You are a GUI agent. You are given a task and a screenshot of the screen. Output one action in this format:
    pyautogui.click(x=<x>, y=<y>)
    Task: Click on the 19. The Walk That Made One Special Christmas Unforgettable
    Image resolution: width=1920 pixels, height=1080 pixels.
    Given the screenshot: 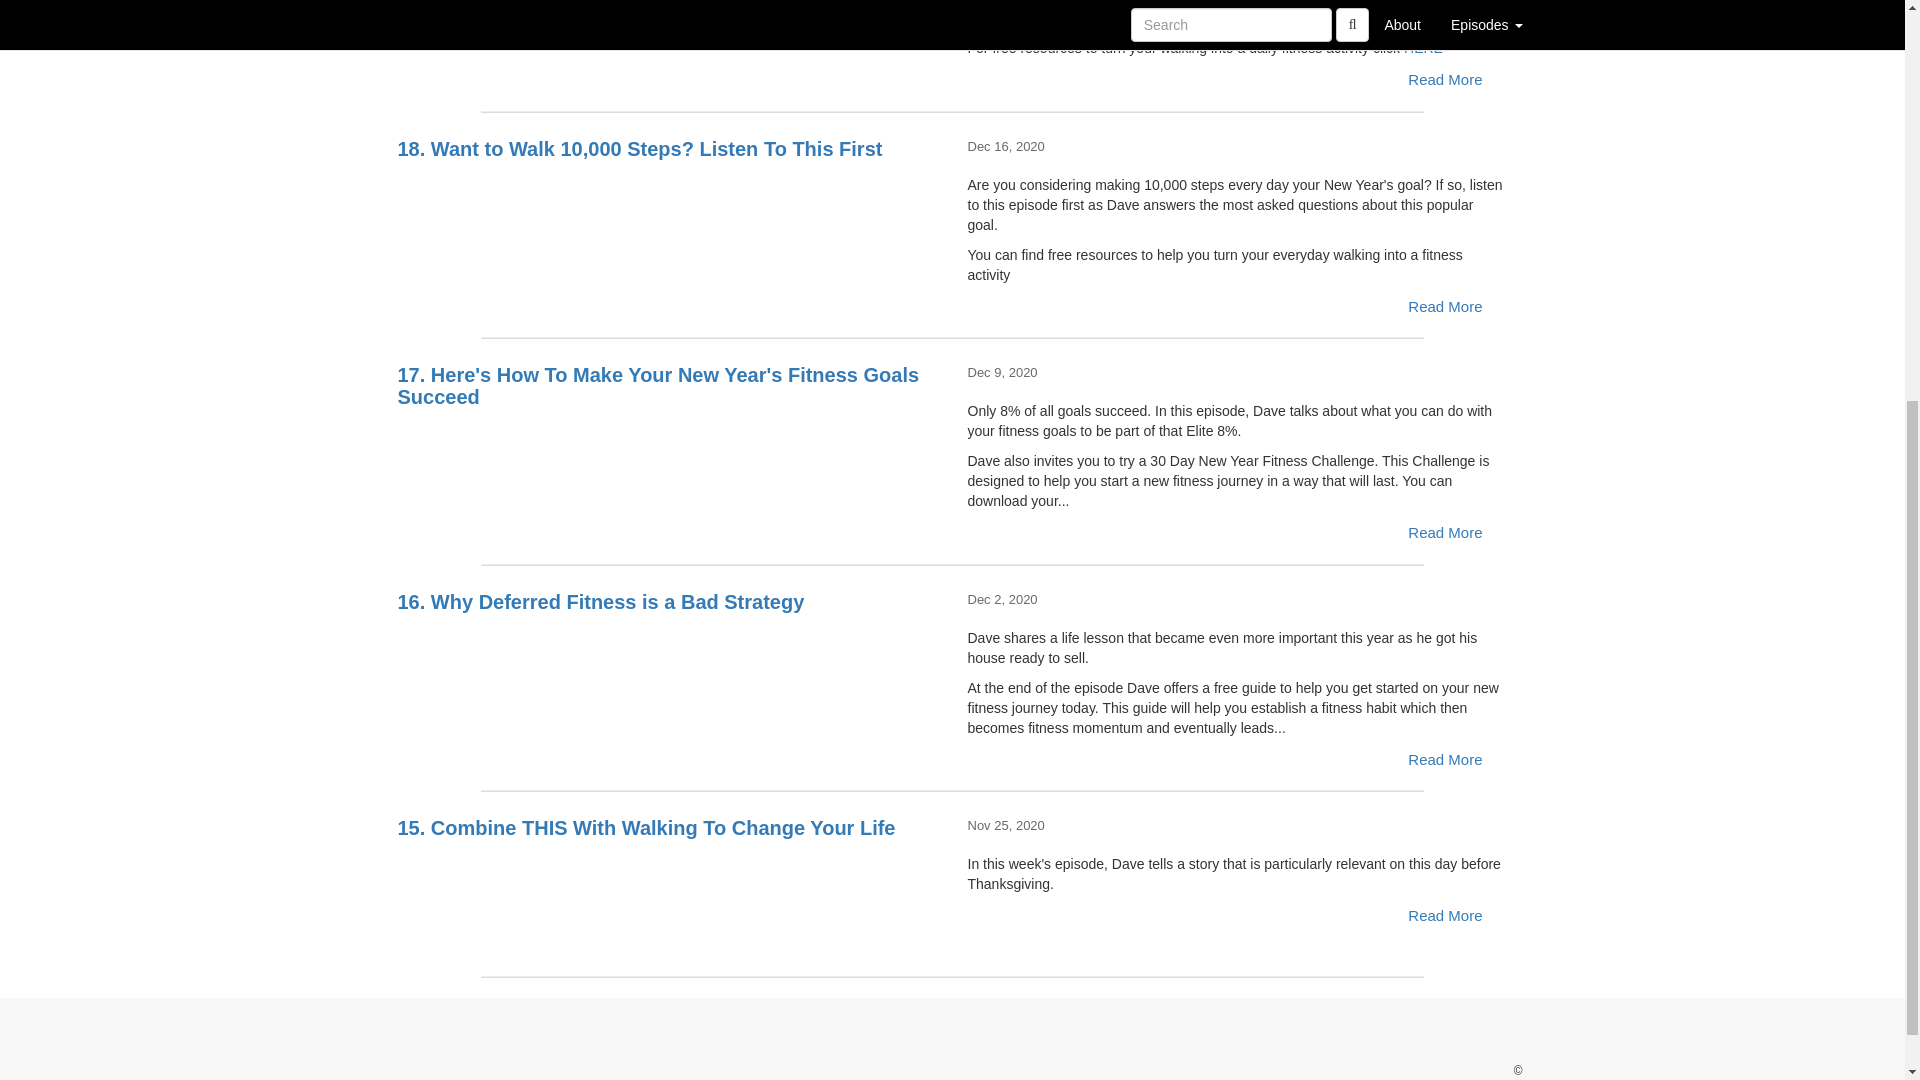 What is the action you would take?
    pyautogui.click(x=668, y=30)
    